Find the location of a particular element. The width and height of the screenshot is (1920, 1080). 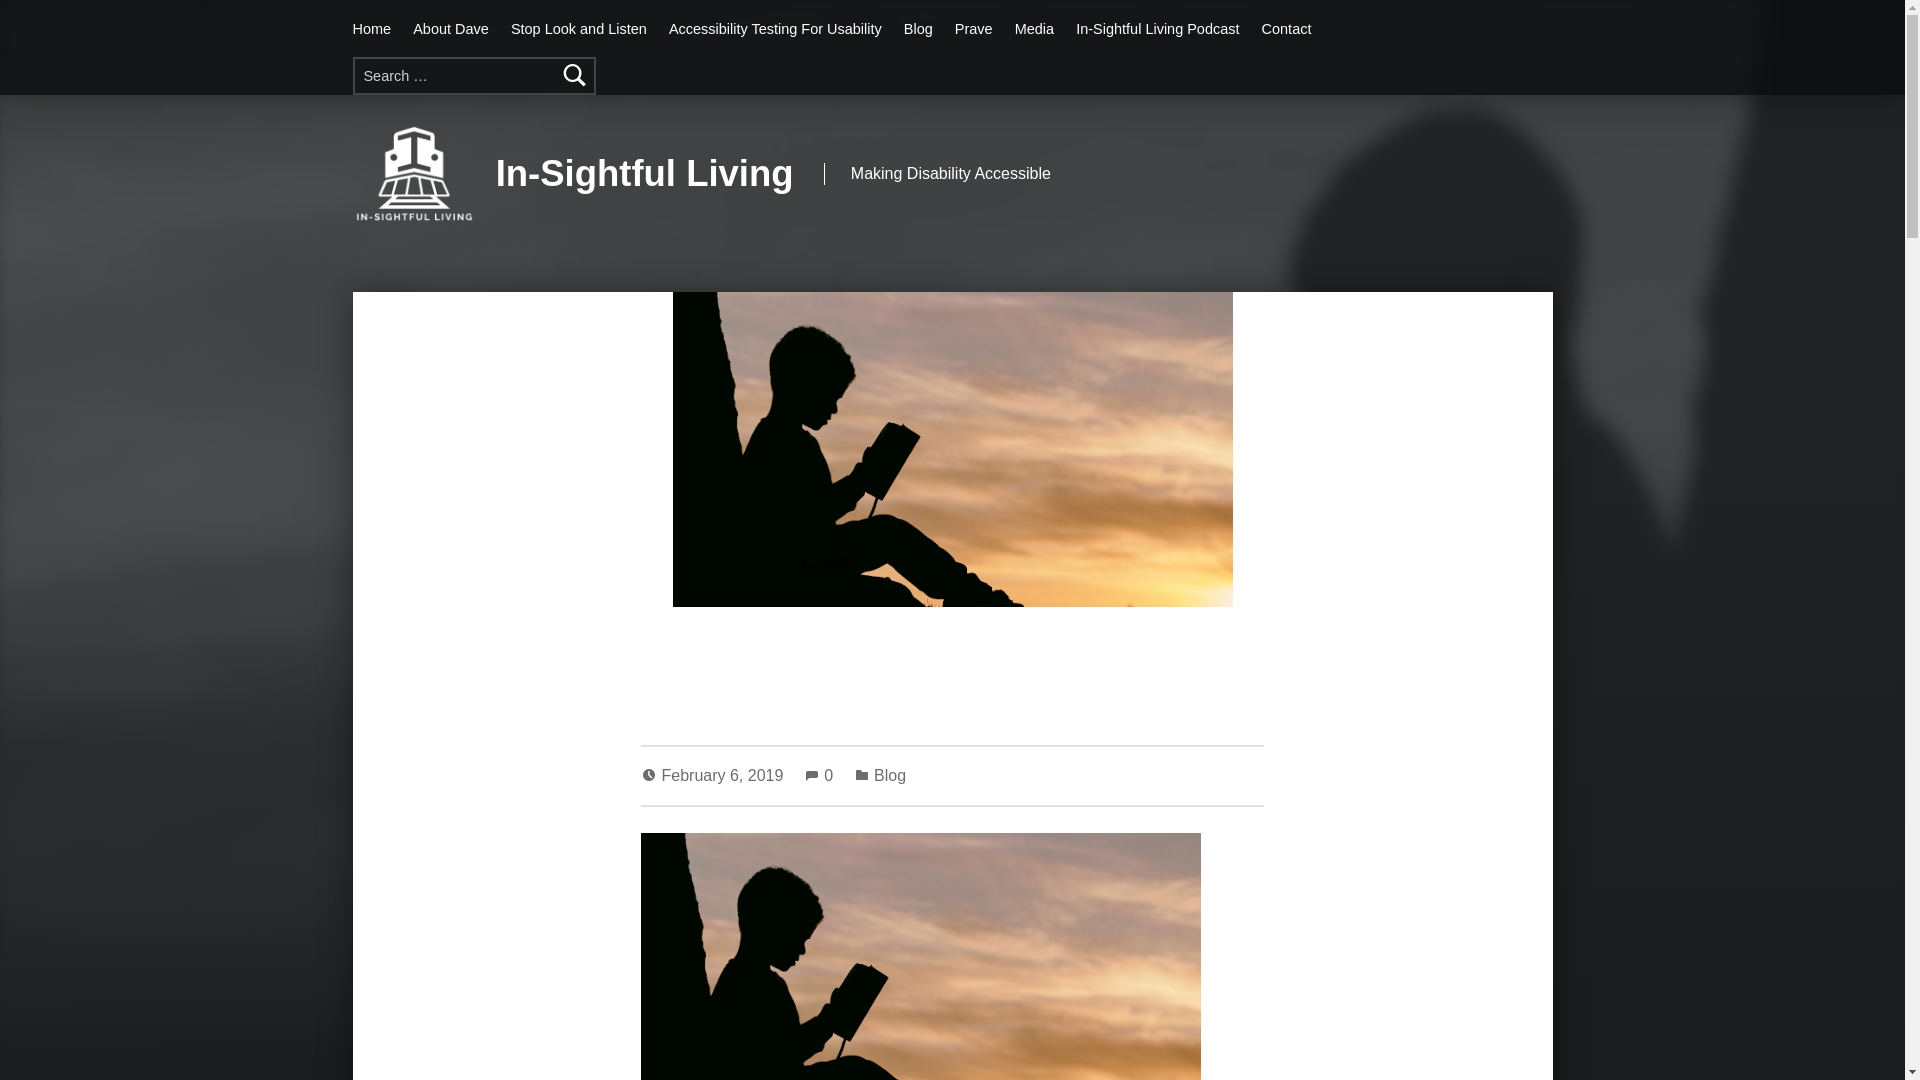

Search is located at coordinates (576, 76).